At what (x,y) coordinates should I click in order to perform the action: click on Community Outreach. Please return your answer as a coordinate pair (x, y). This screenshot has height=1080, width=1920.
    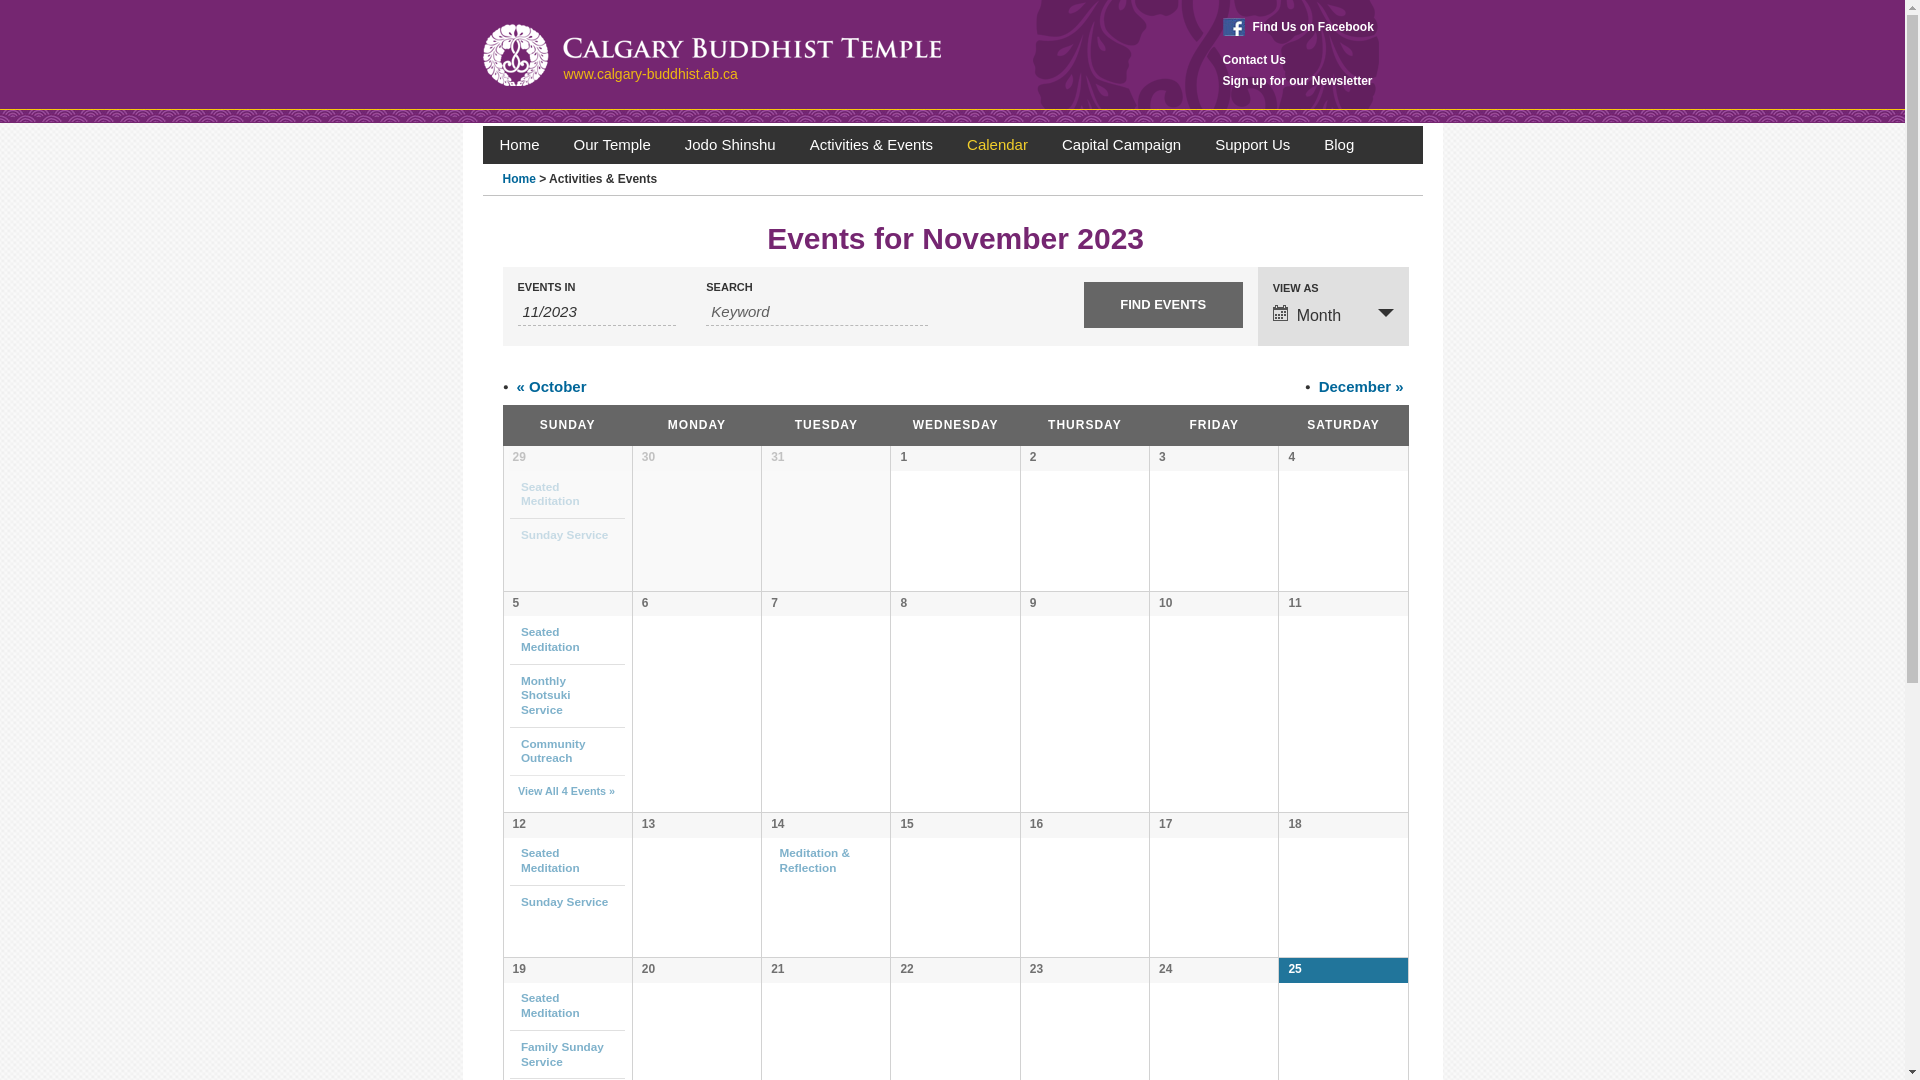
    Looking at the image, I should click on (554, 751).